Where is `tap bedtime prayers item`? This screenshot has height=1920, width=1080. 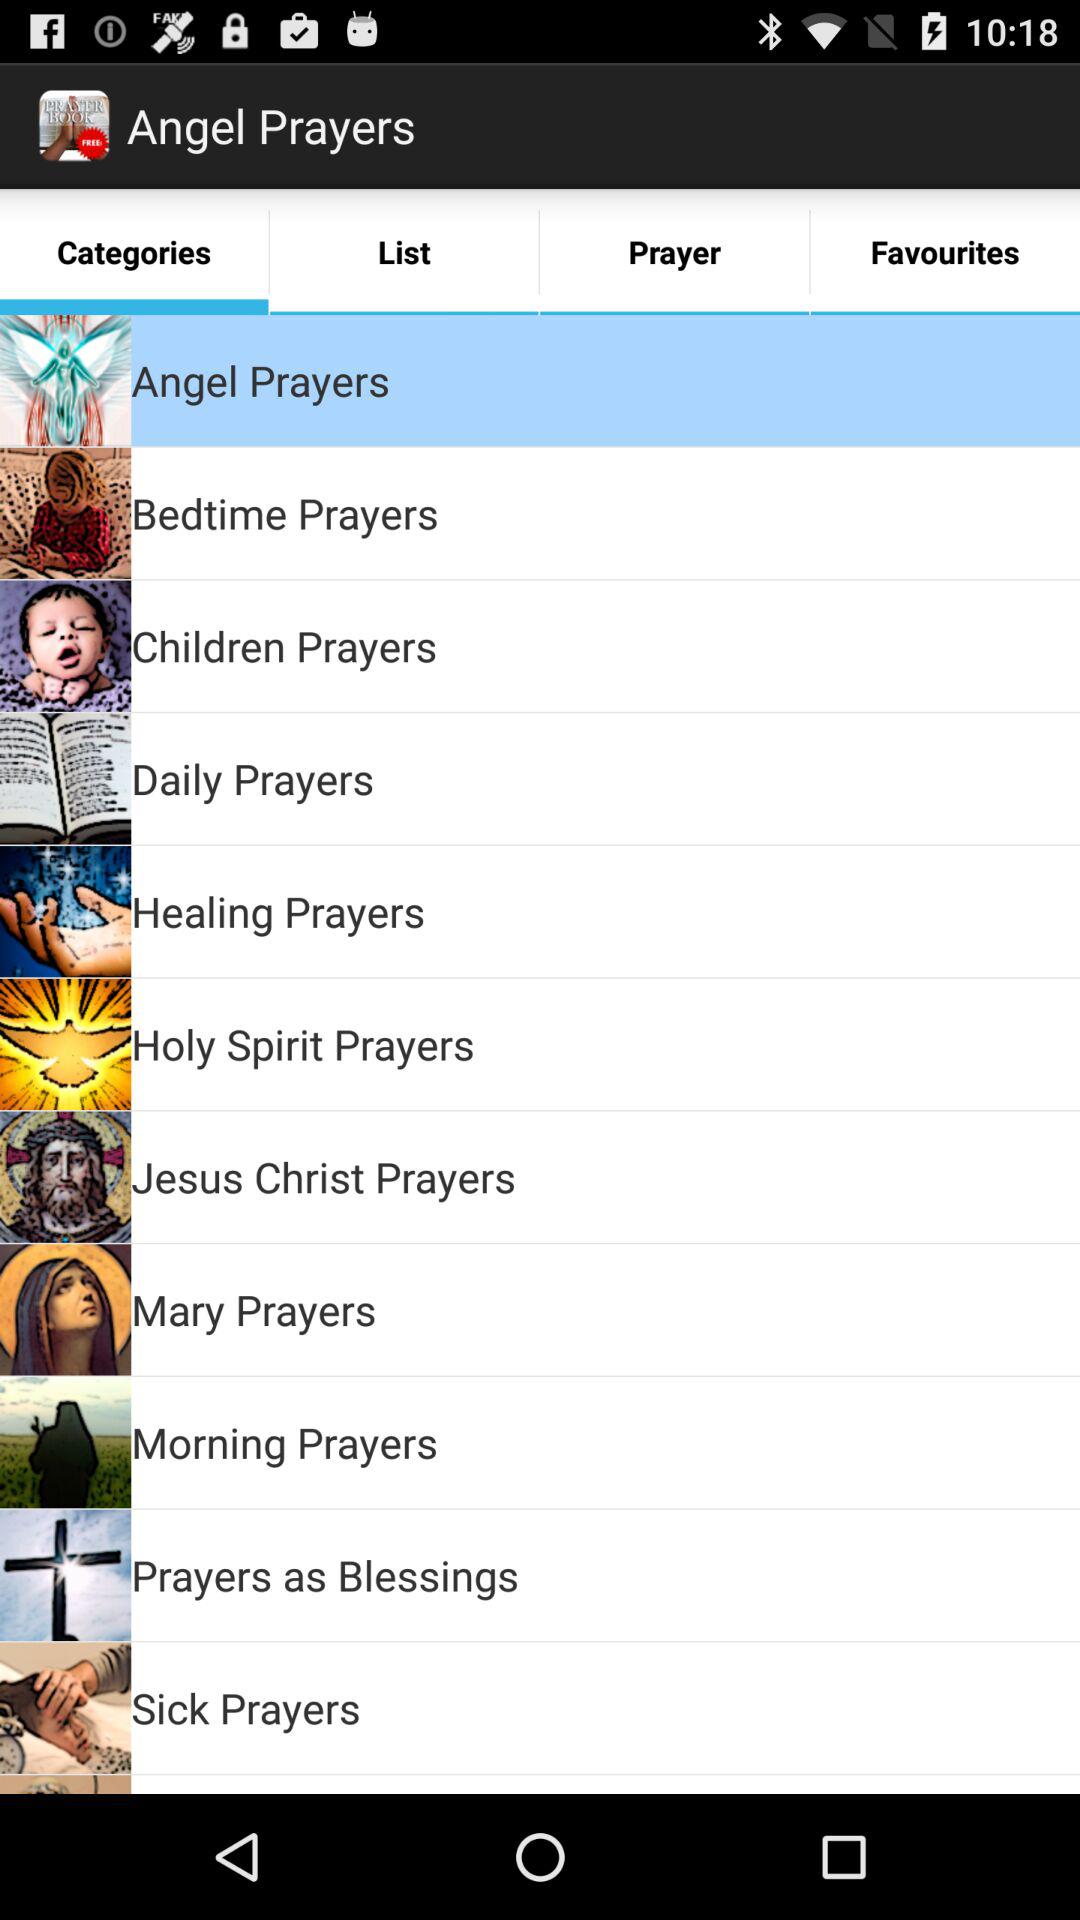 tap bedtime prayers item is located at coordinates (284, 512).